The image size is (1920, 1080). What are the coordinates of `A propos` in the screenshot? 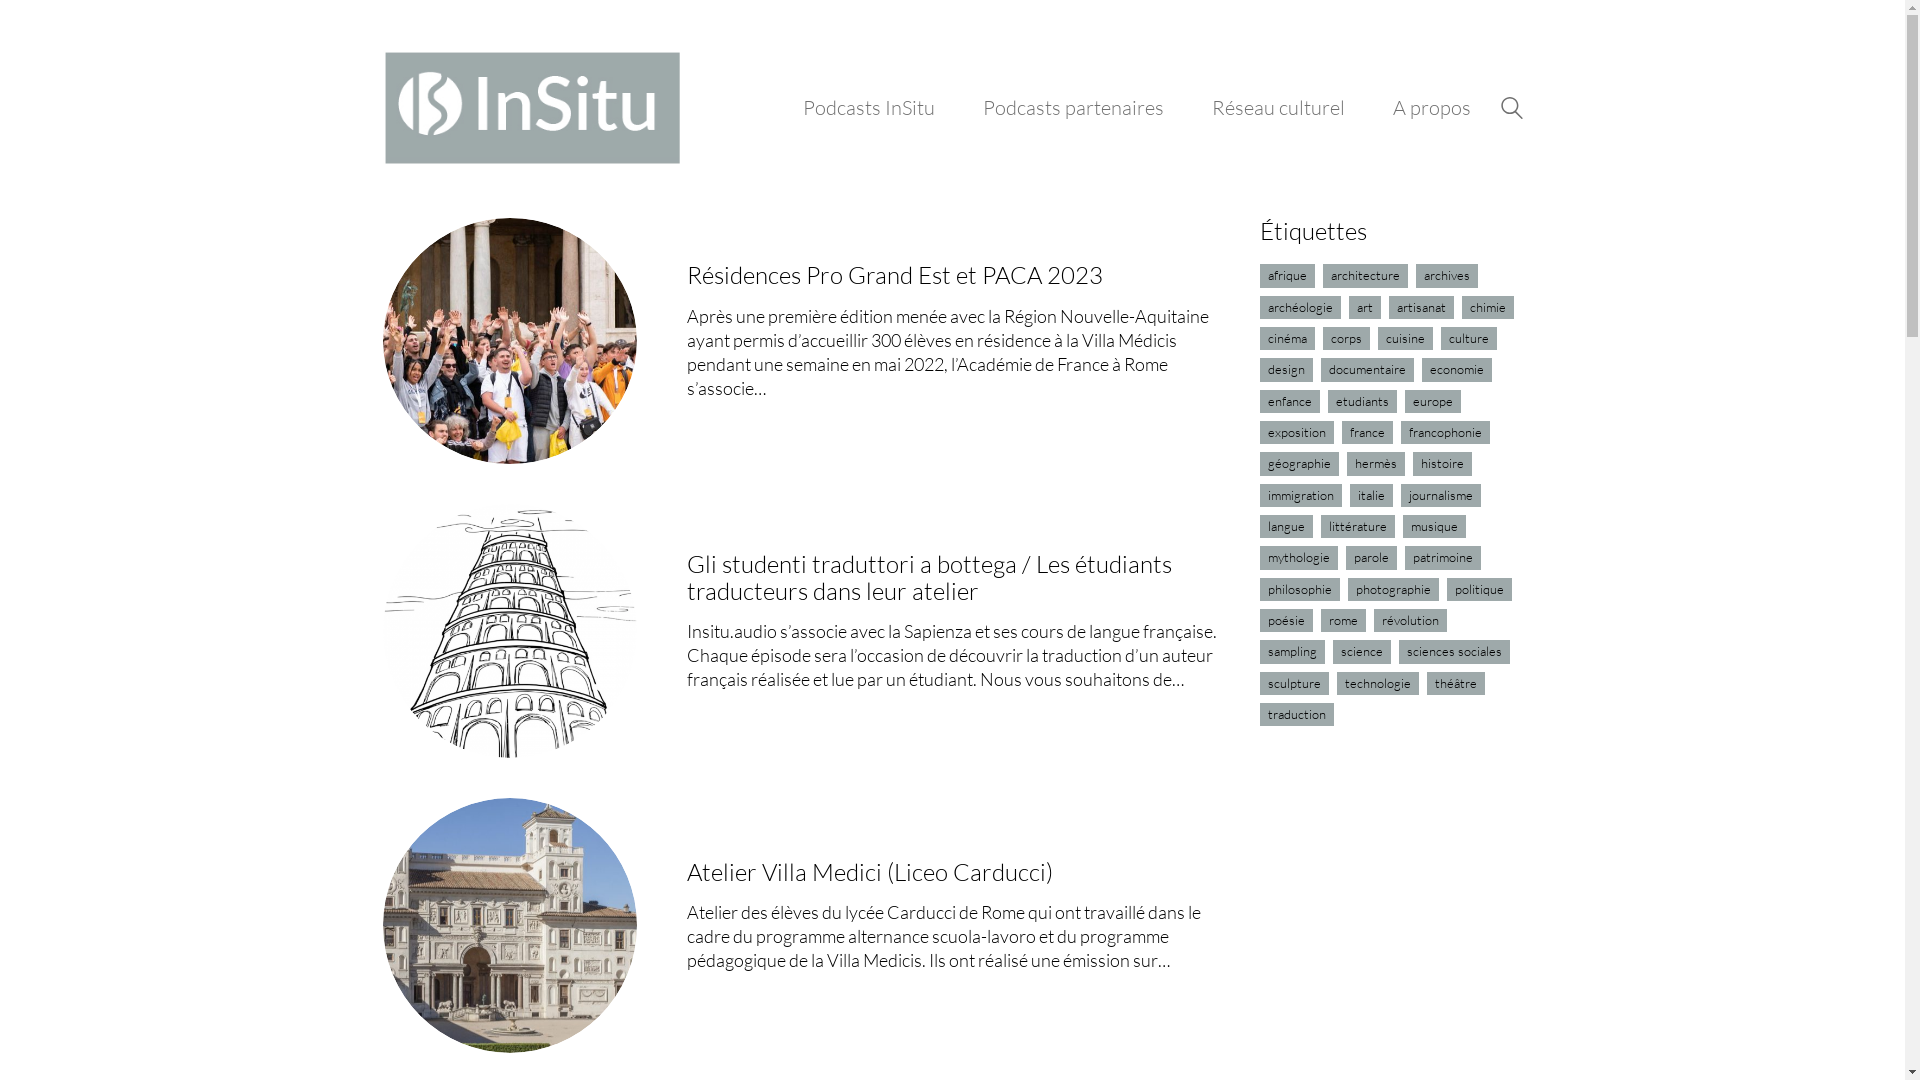 It's located at (1431, 108).